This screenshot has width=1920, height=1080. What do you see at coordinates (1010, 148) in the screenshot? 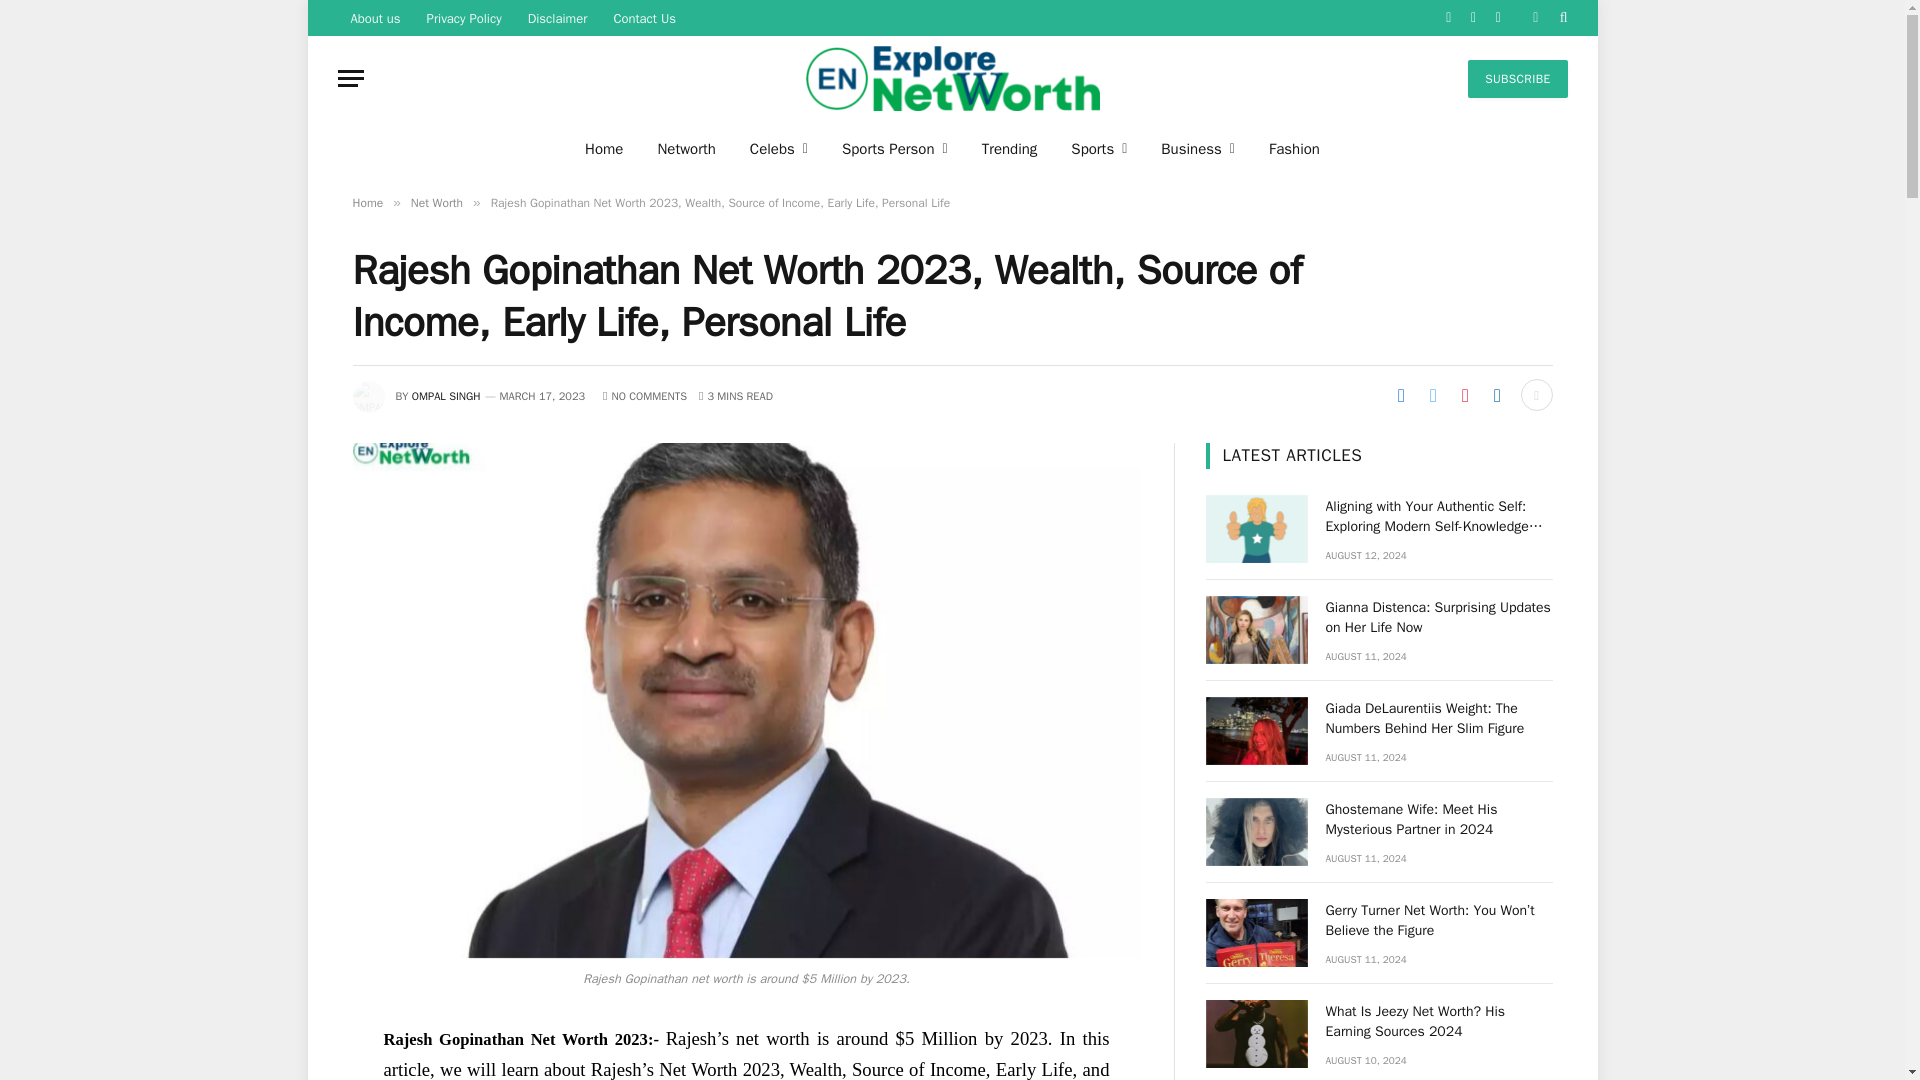
I see `Trending` at bounding box center [1010, 148].